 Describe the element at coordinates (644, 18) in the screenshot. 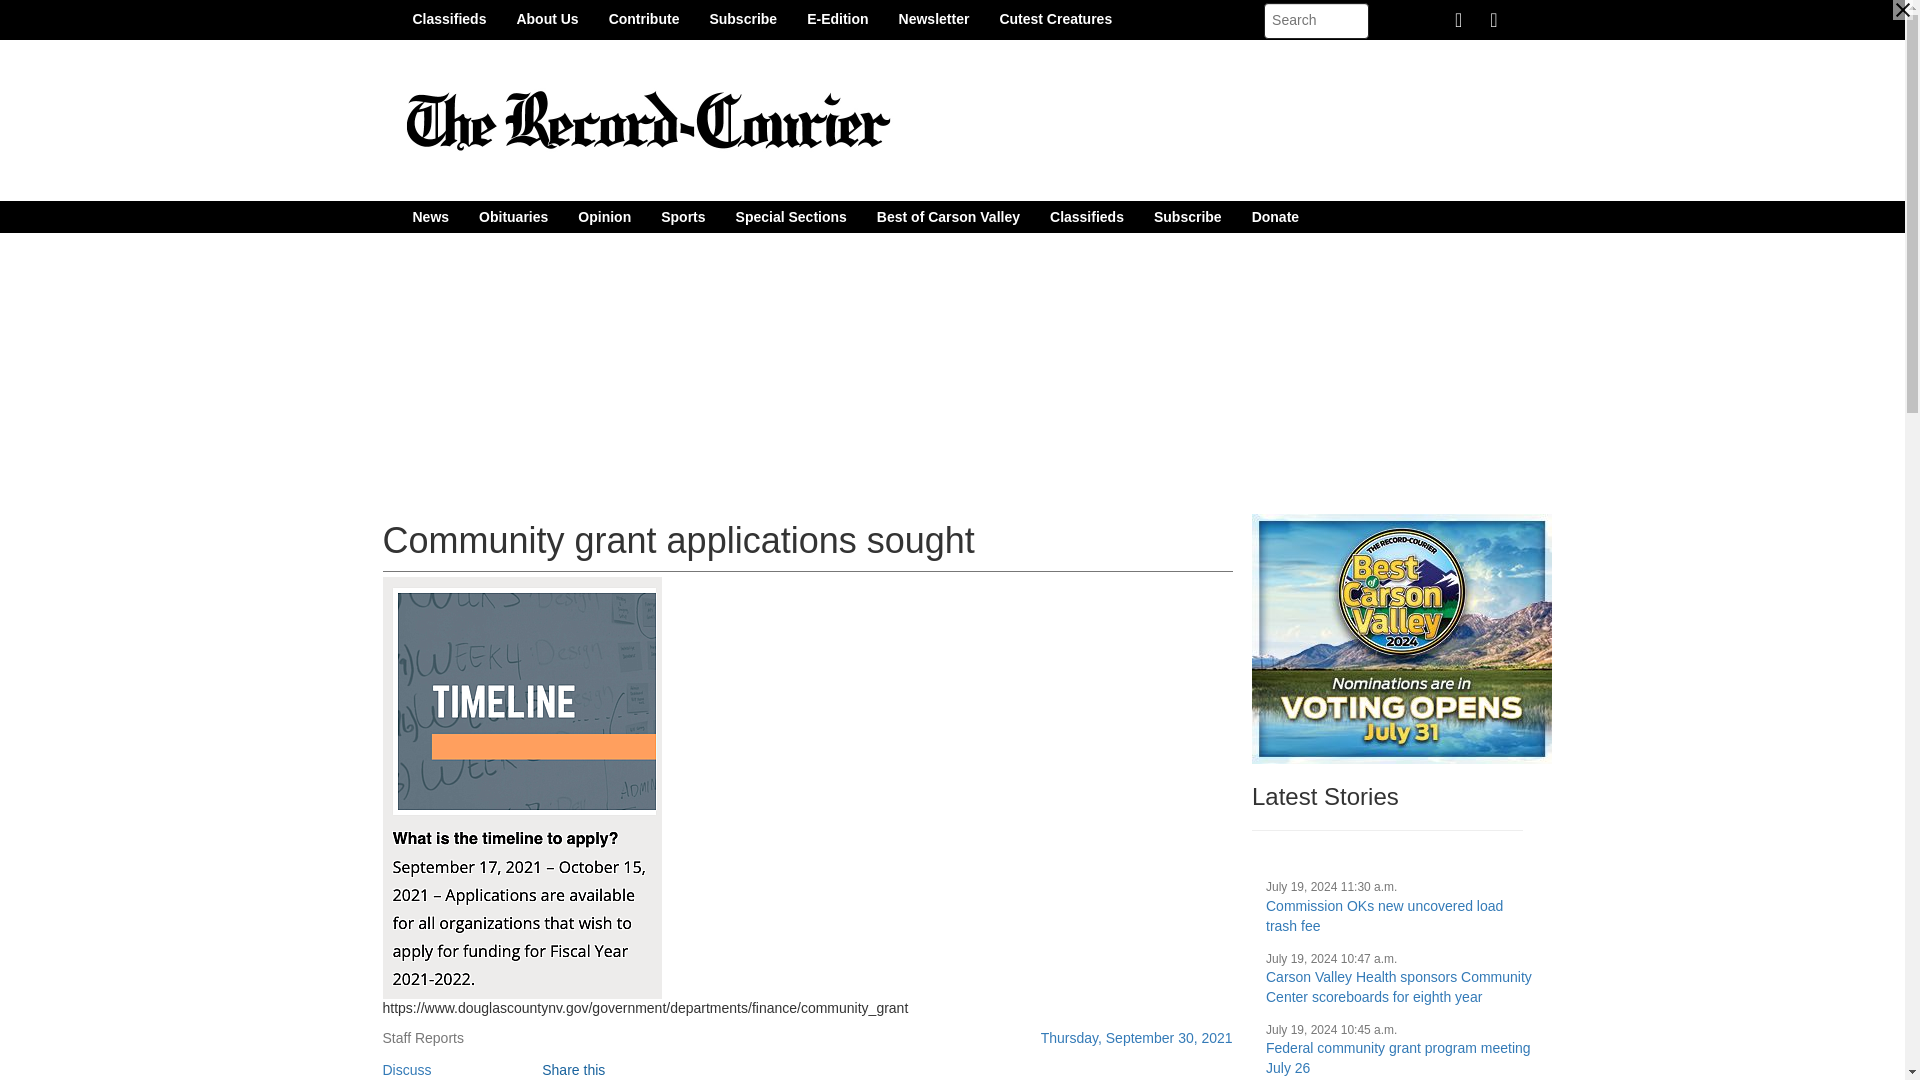

I see `Contribute` at that location.